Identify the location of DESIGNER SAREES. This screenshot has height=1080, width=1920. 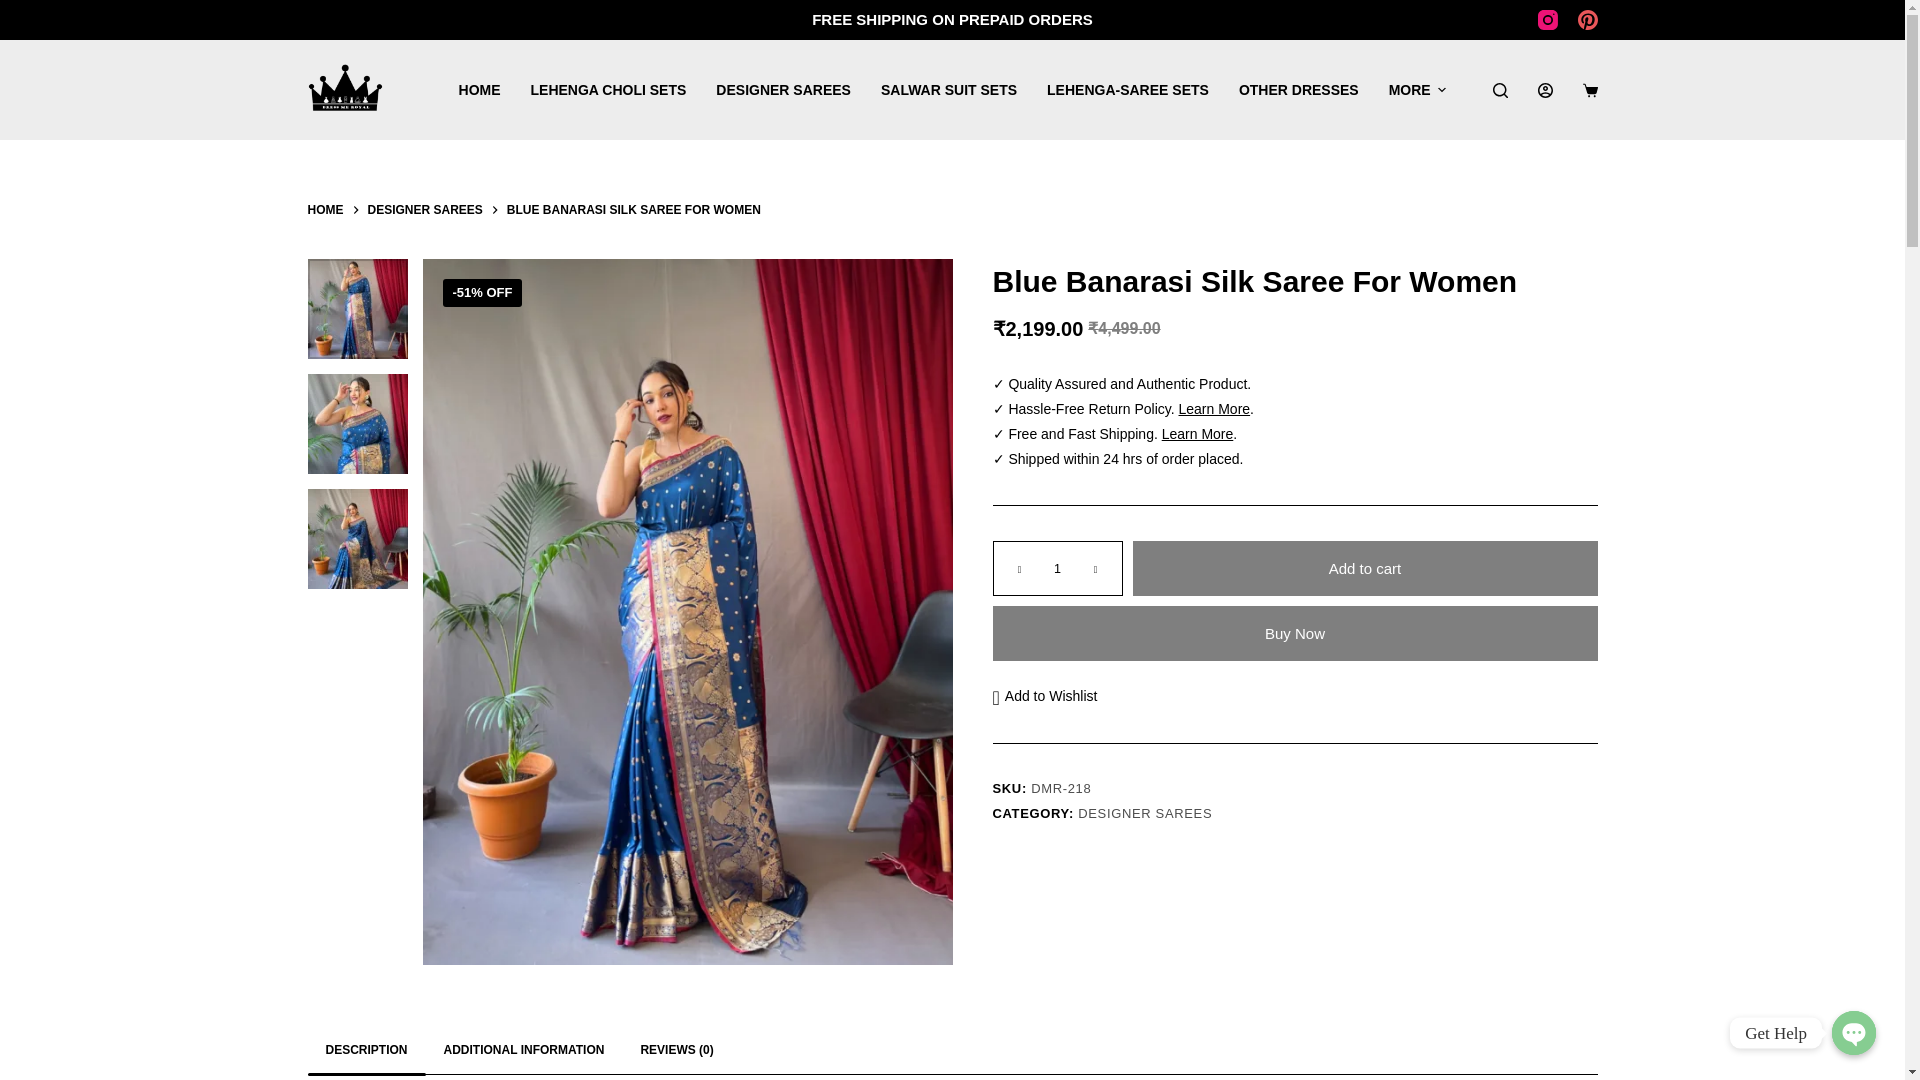
(782, 90).